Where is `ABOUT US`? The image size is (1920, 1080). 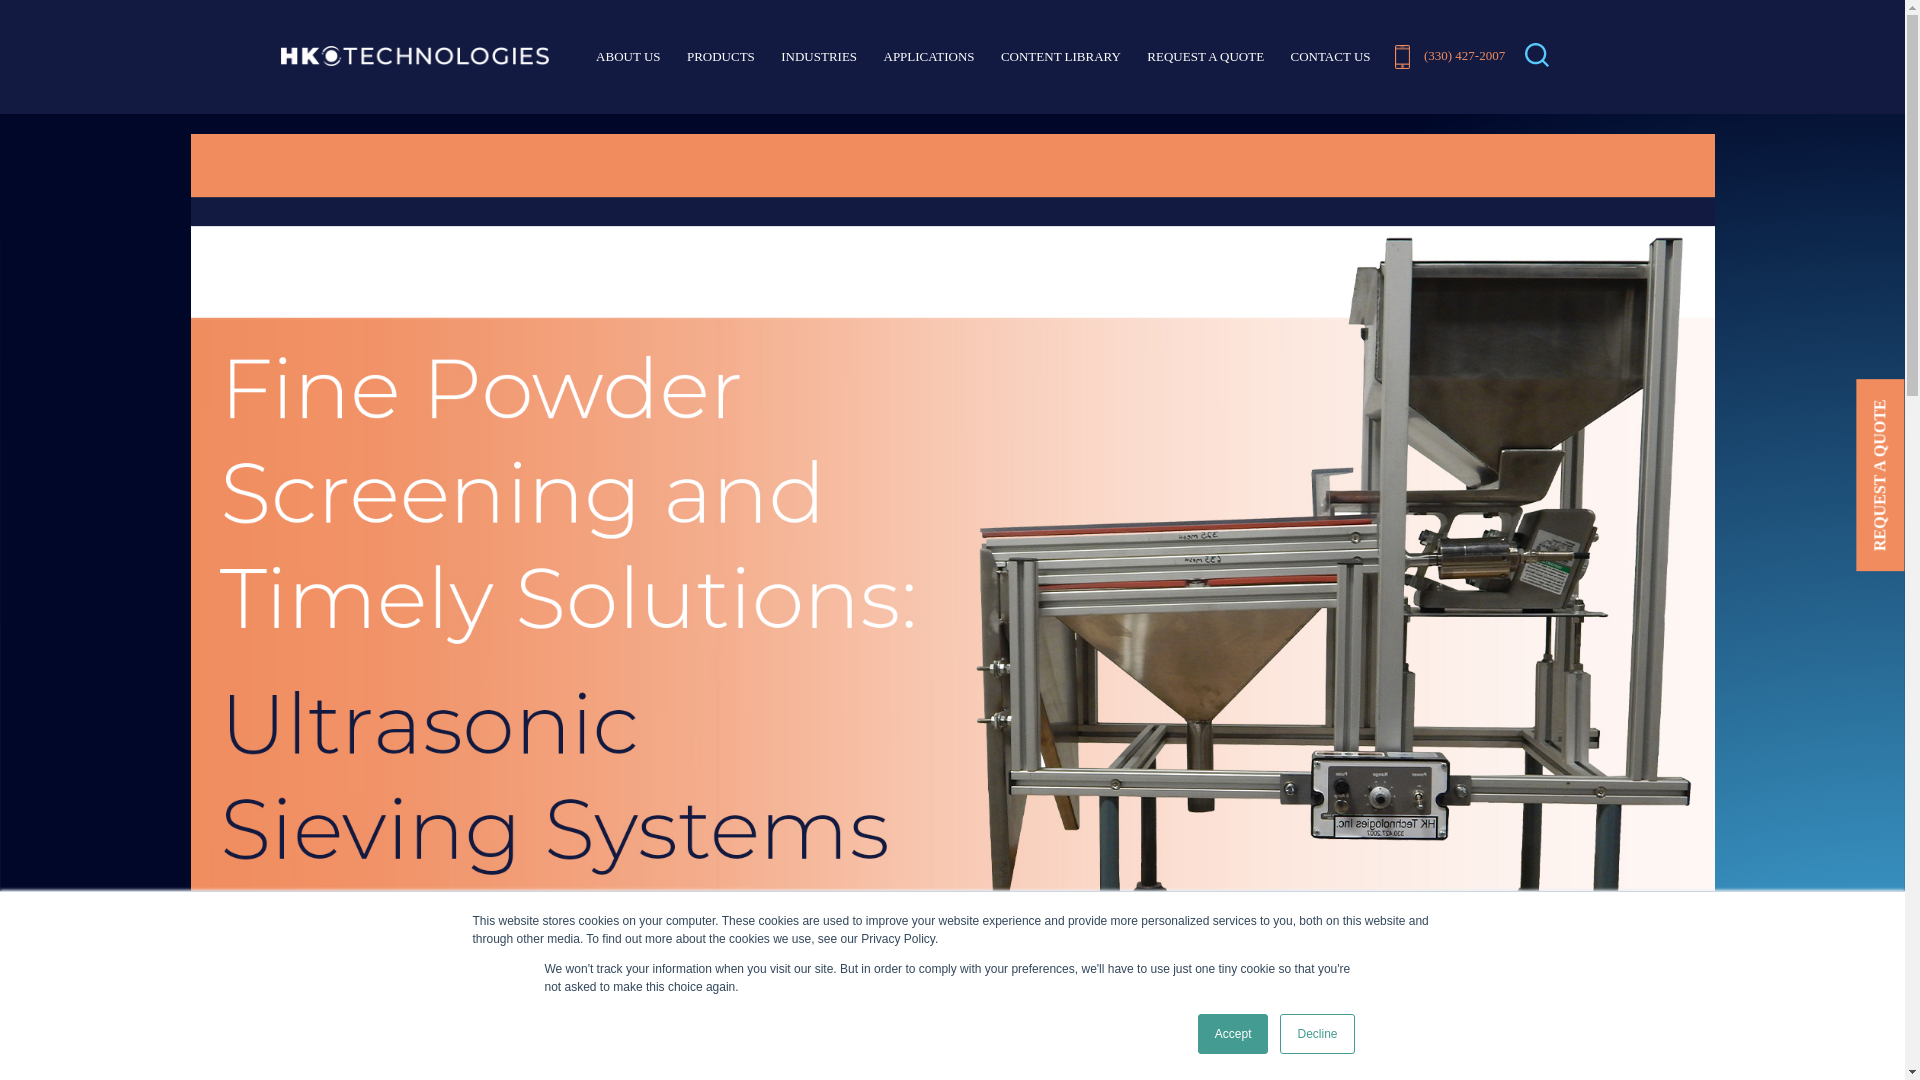
ABOUT US is located at coordinates (628, 58).